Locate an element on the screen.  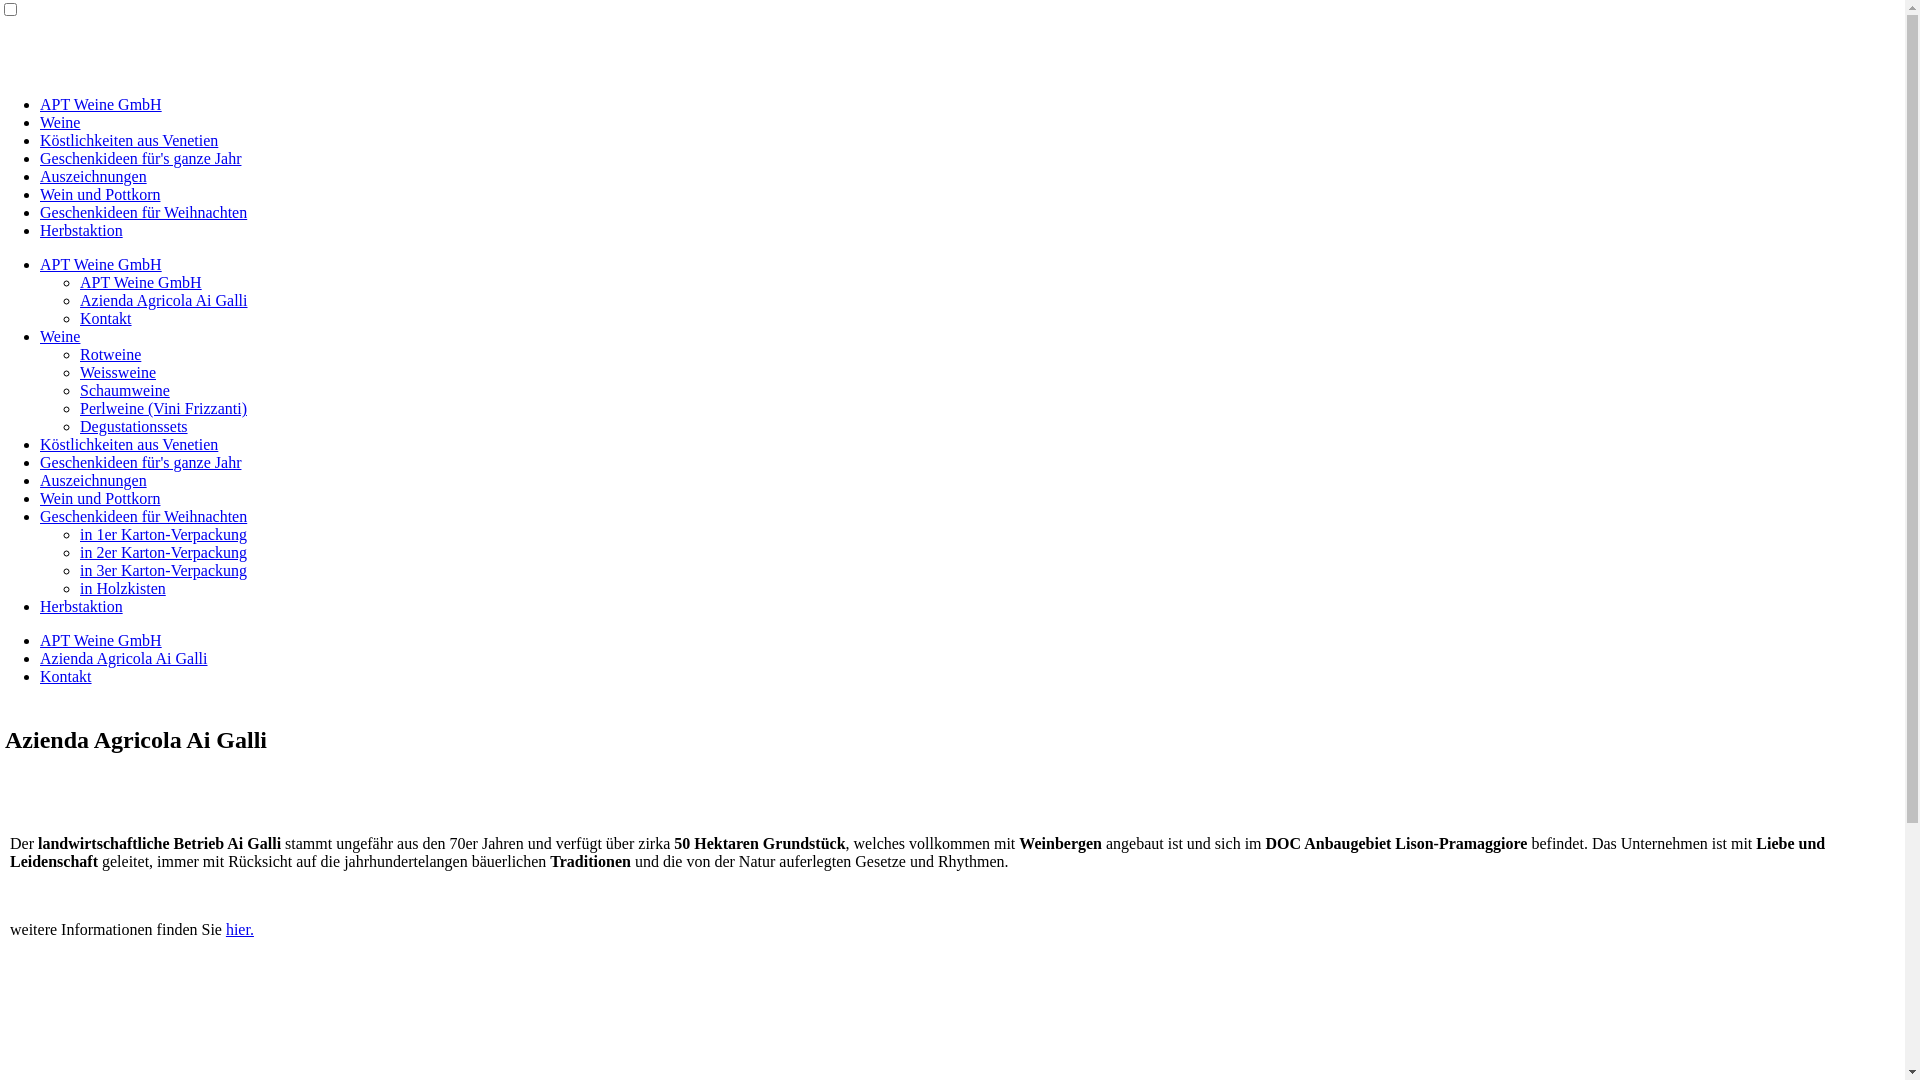
in 2er Karton-Verpackung is located at coordinates (163, 552).